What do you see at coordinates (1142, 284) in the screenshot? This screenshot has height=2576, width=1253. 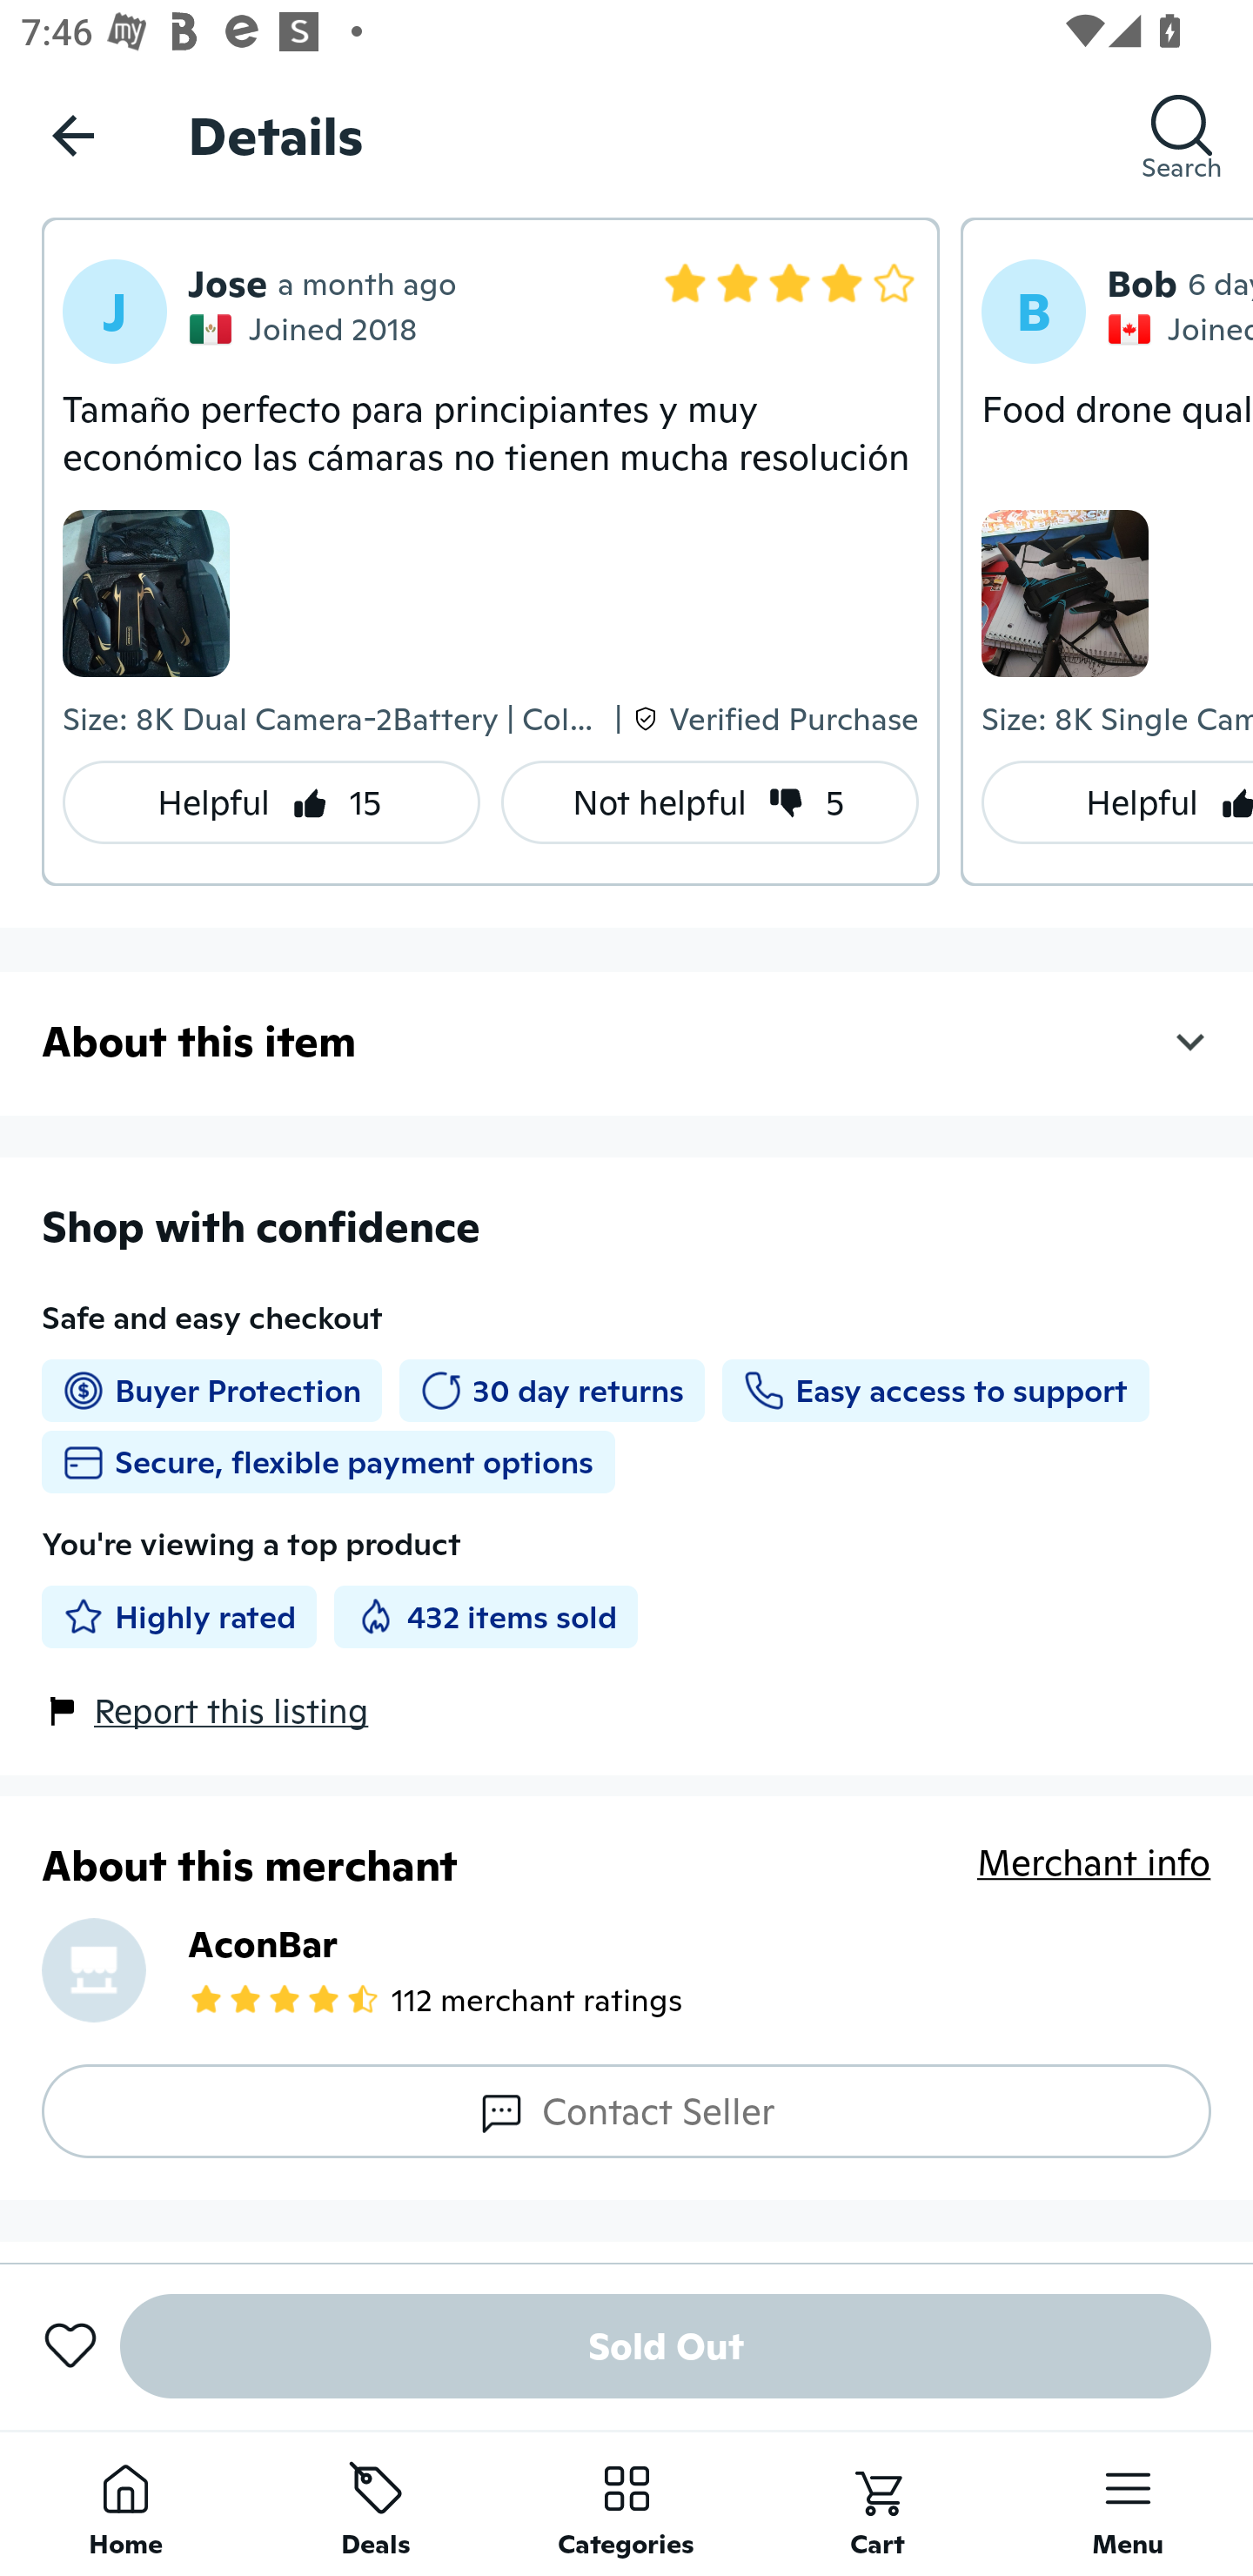 I see `Bob` at bounding box center [1142, 284].